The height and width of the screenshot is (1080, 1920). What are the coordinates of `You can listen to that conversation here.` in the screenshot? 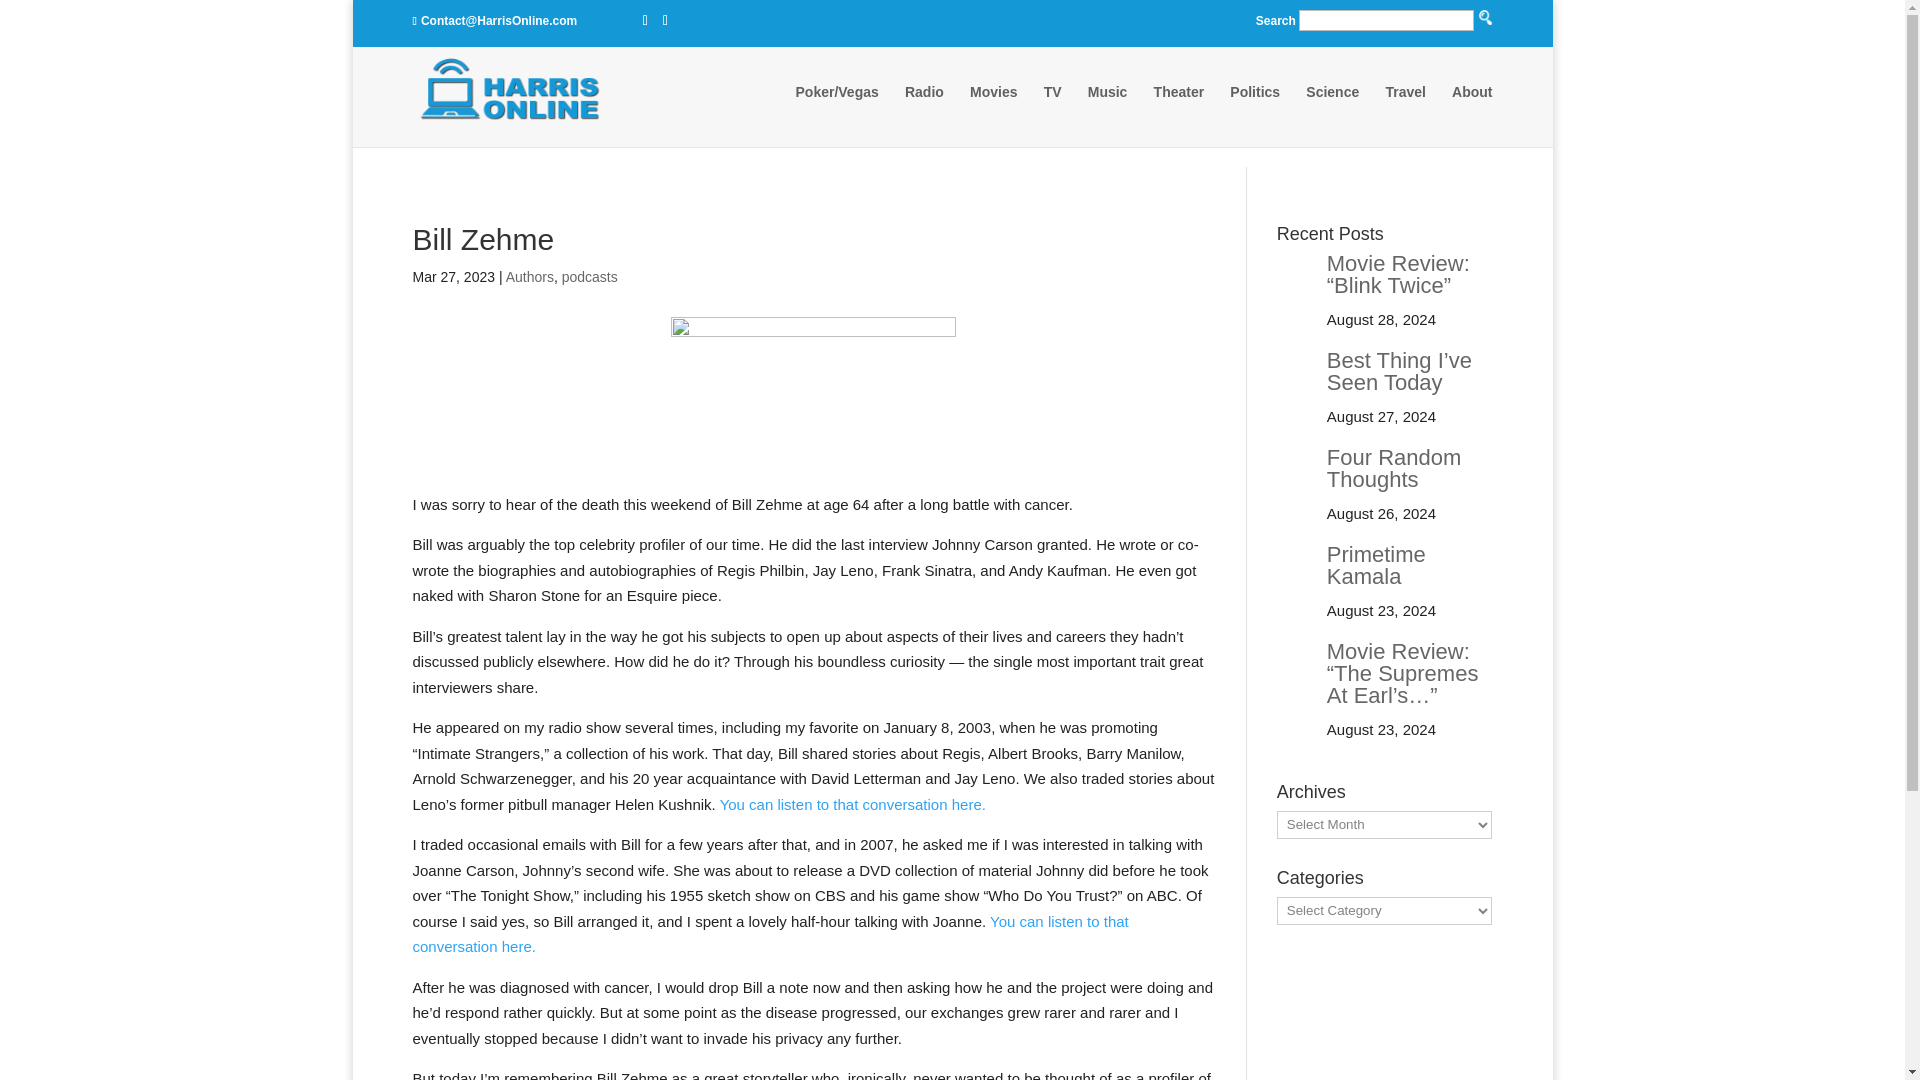 It's located at (770, 932).